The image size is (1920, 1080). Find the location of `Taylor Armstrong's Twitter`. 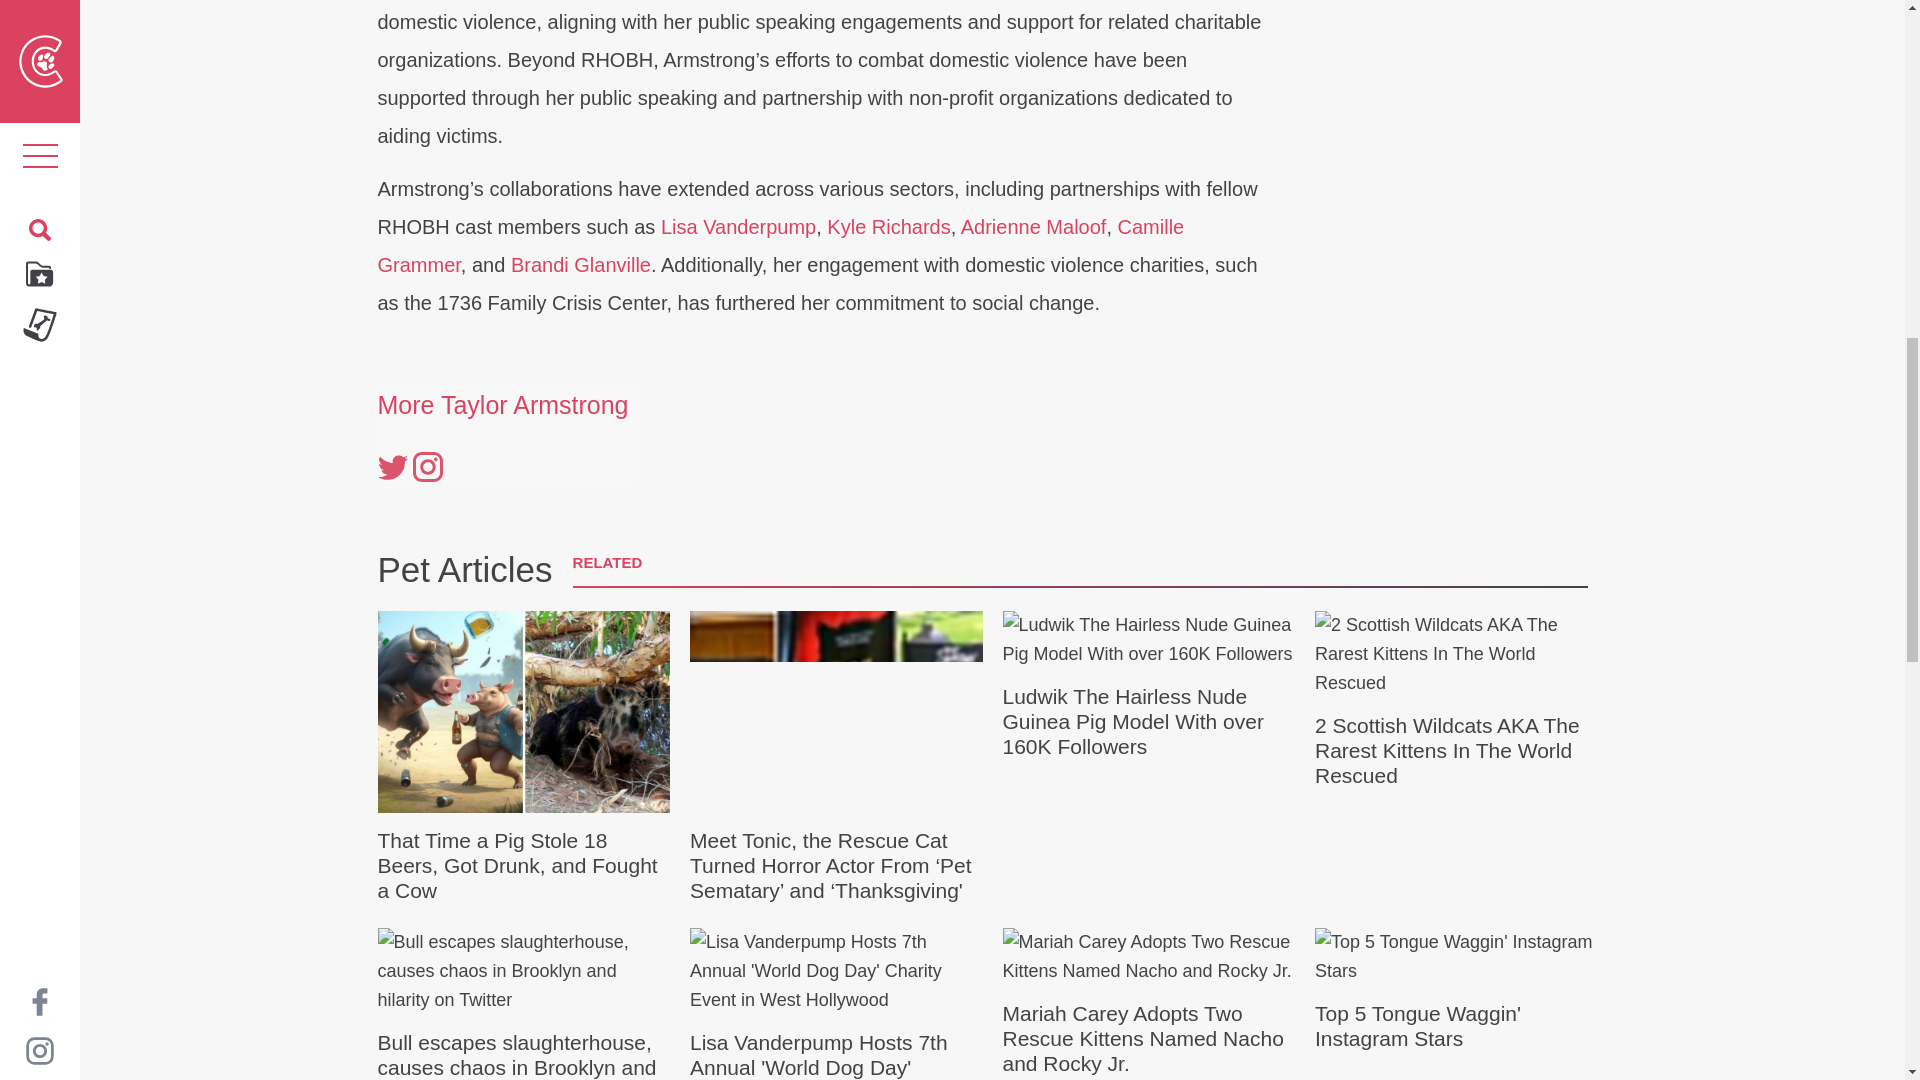

Taylor Armstrong's Twitter is located at coordinates (392, 465).